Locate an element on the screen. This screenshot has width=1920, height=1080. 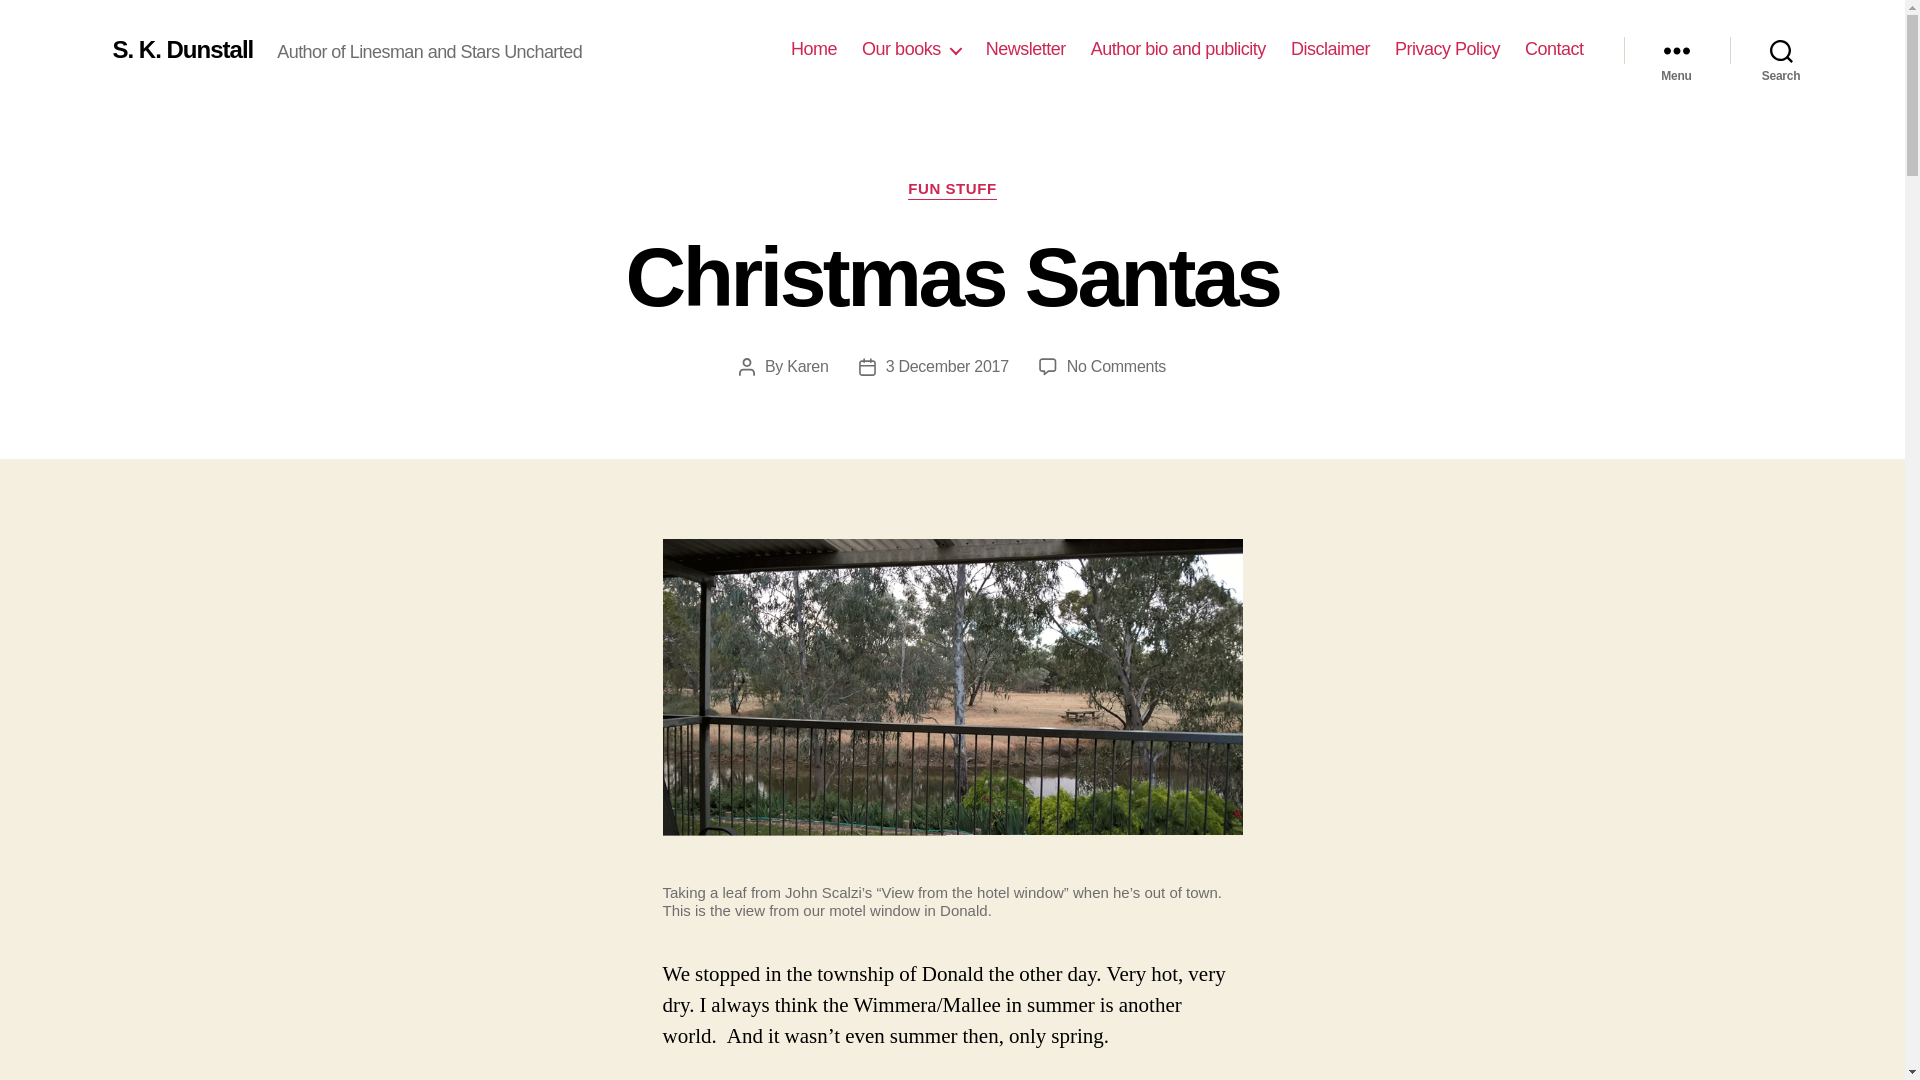
Privacy Policy is located at coordinates (1447, 49).